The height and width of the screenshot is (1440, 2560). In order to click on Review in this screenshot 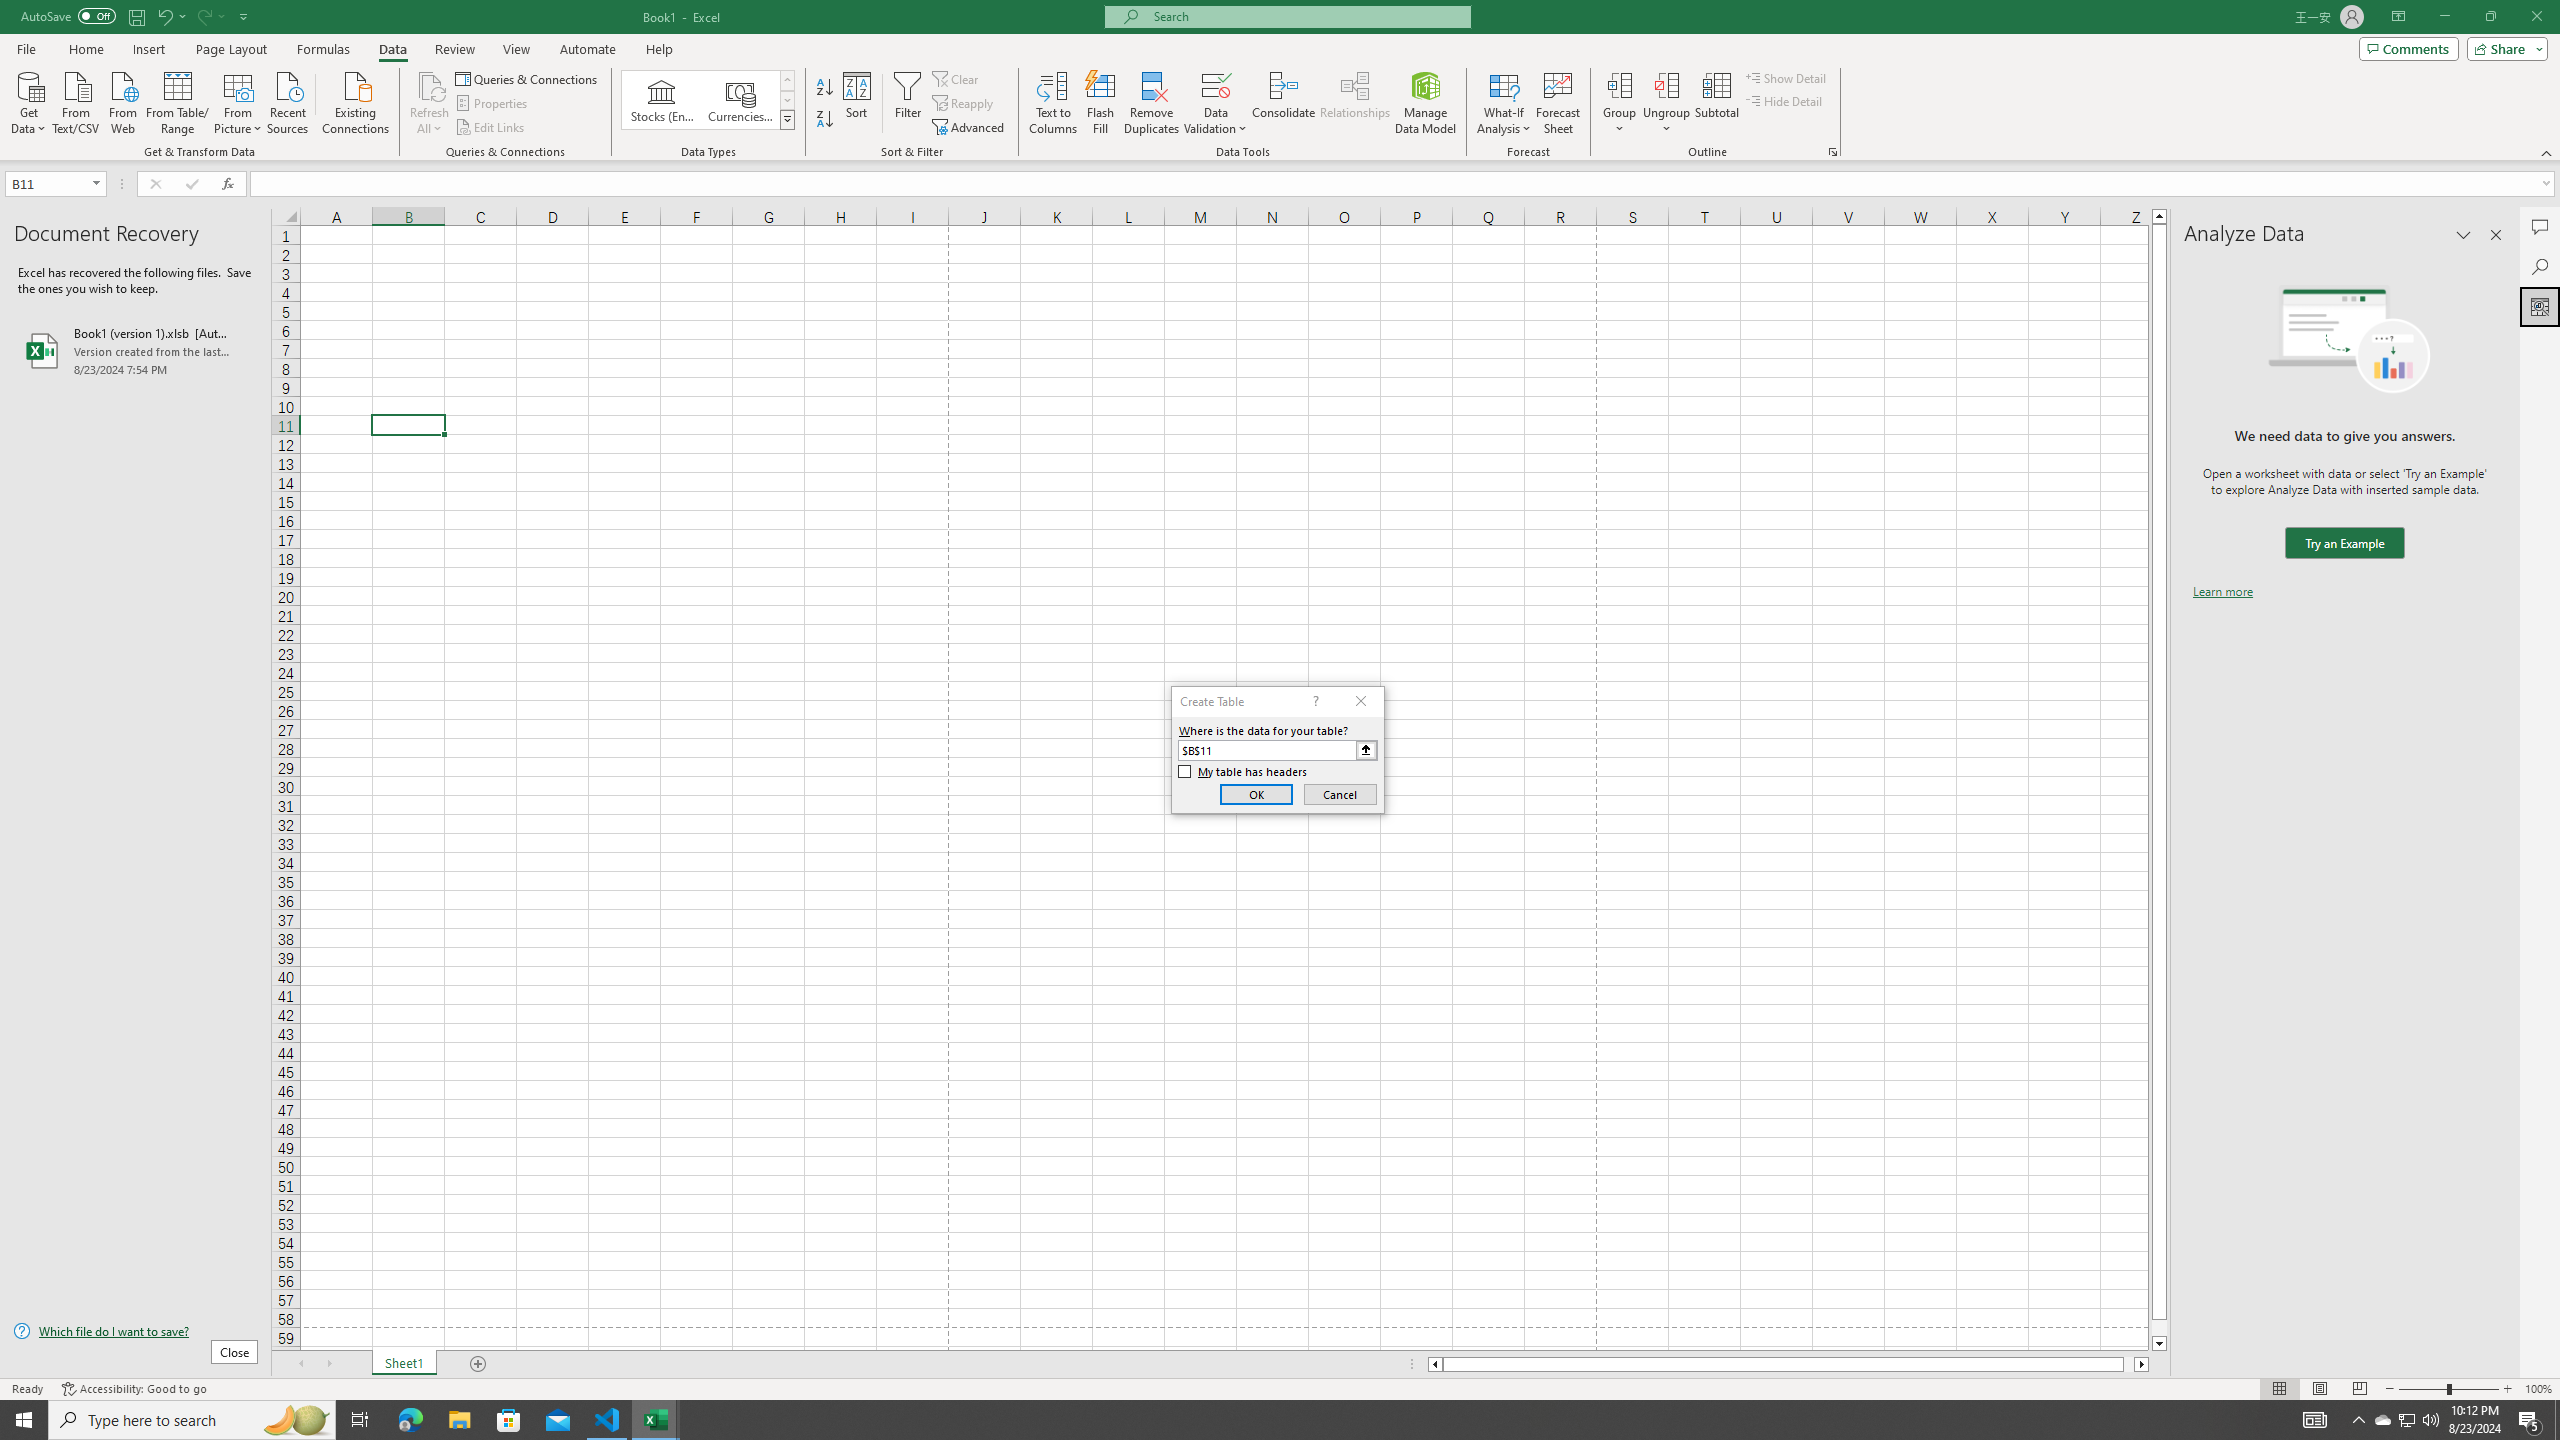, I will do `click(454, 49)`.